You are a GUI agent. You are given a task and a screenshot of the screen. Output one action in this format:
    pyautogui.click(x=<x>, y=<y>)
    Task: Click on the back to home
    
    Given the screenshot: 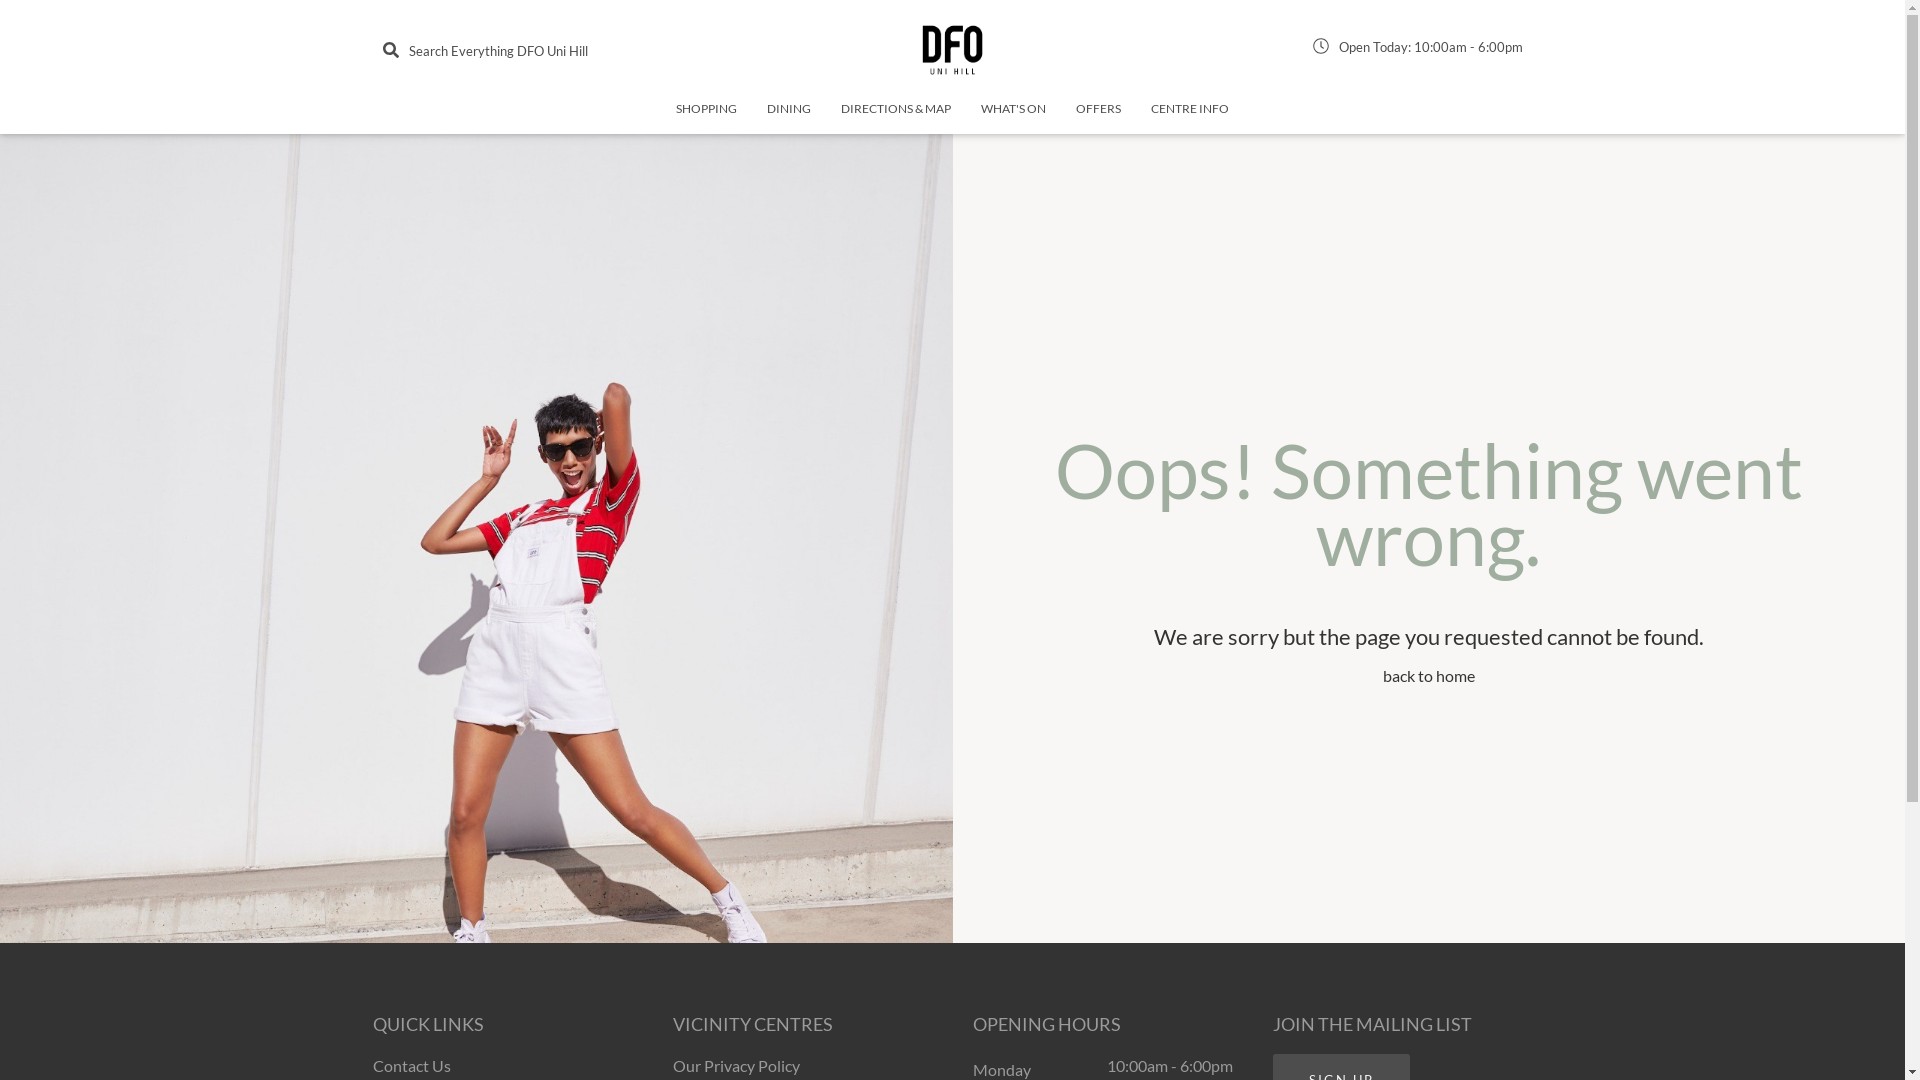 What is the action you would take?
    pyautogui.click(x=1429, y=676)
    